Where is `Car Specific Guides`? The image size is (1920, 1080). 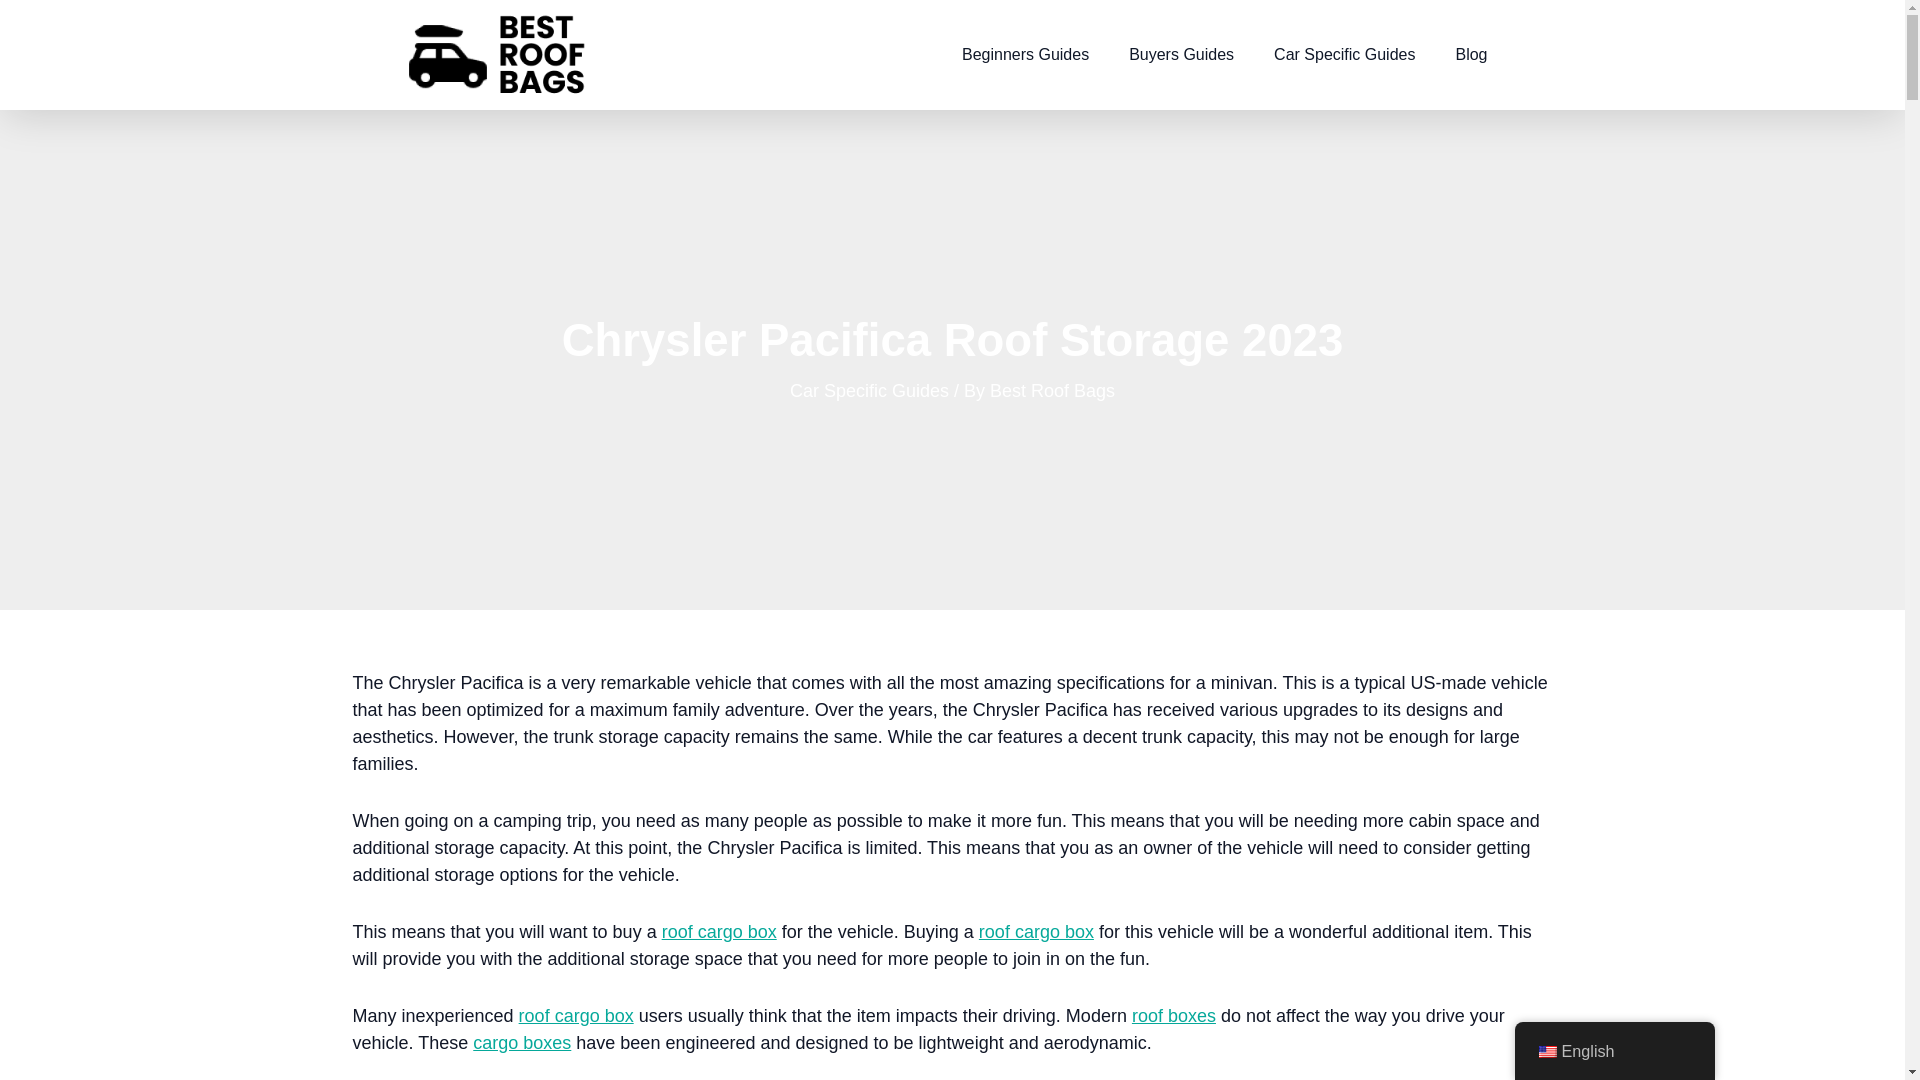 Car Specific Guides is located at coordinates (868, 390).